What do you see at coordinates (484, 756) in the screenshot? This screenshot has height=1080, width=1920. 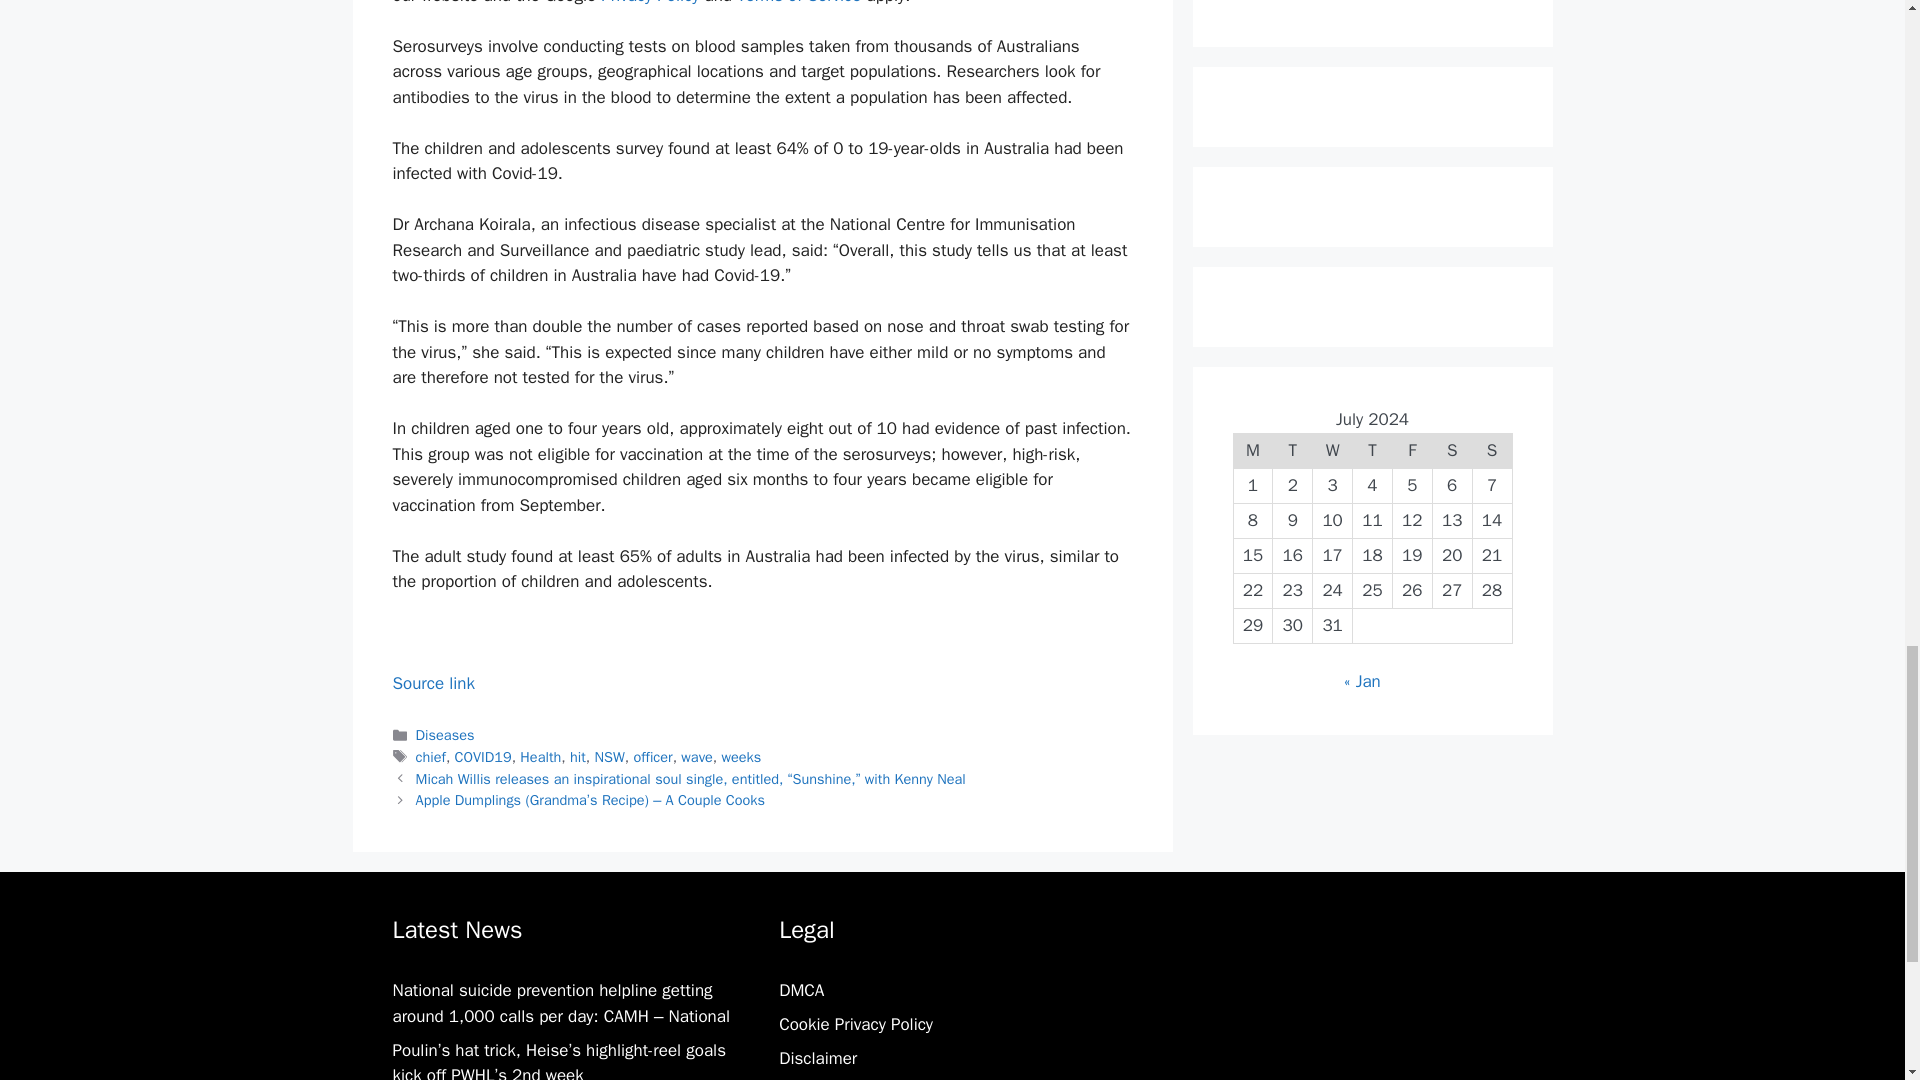 I see `COVID19` at bounding box center [484, 756].